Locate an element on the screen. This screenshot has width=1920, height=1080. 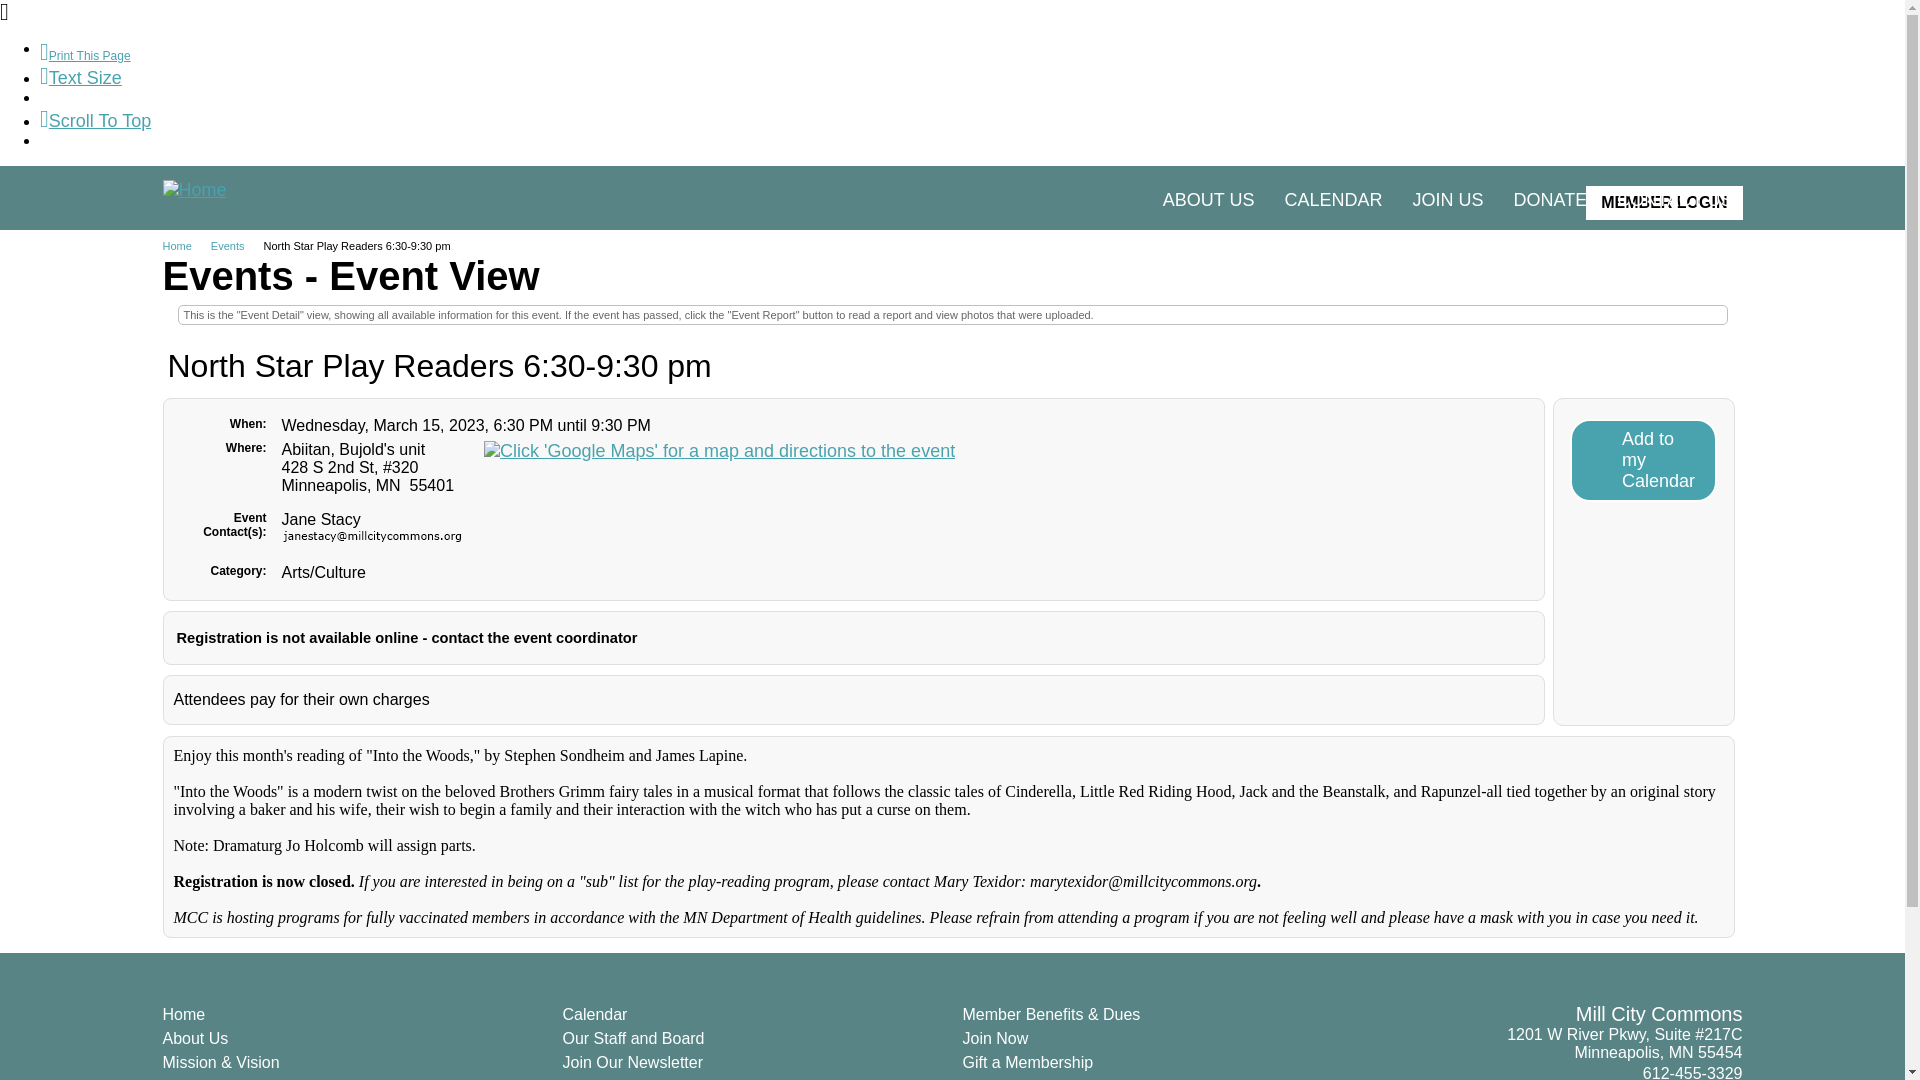
MEMBER LOGIN is located at coordinates (1663, 202).